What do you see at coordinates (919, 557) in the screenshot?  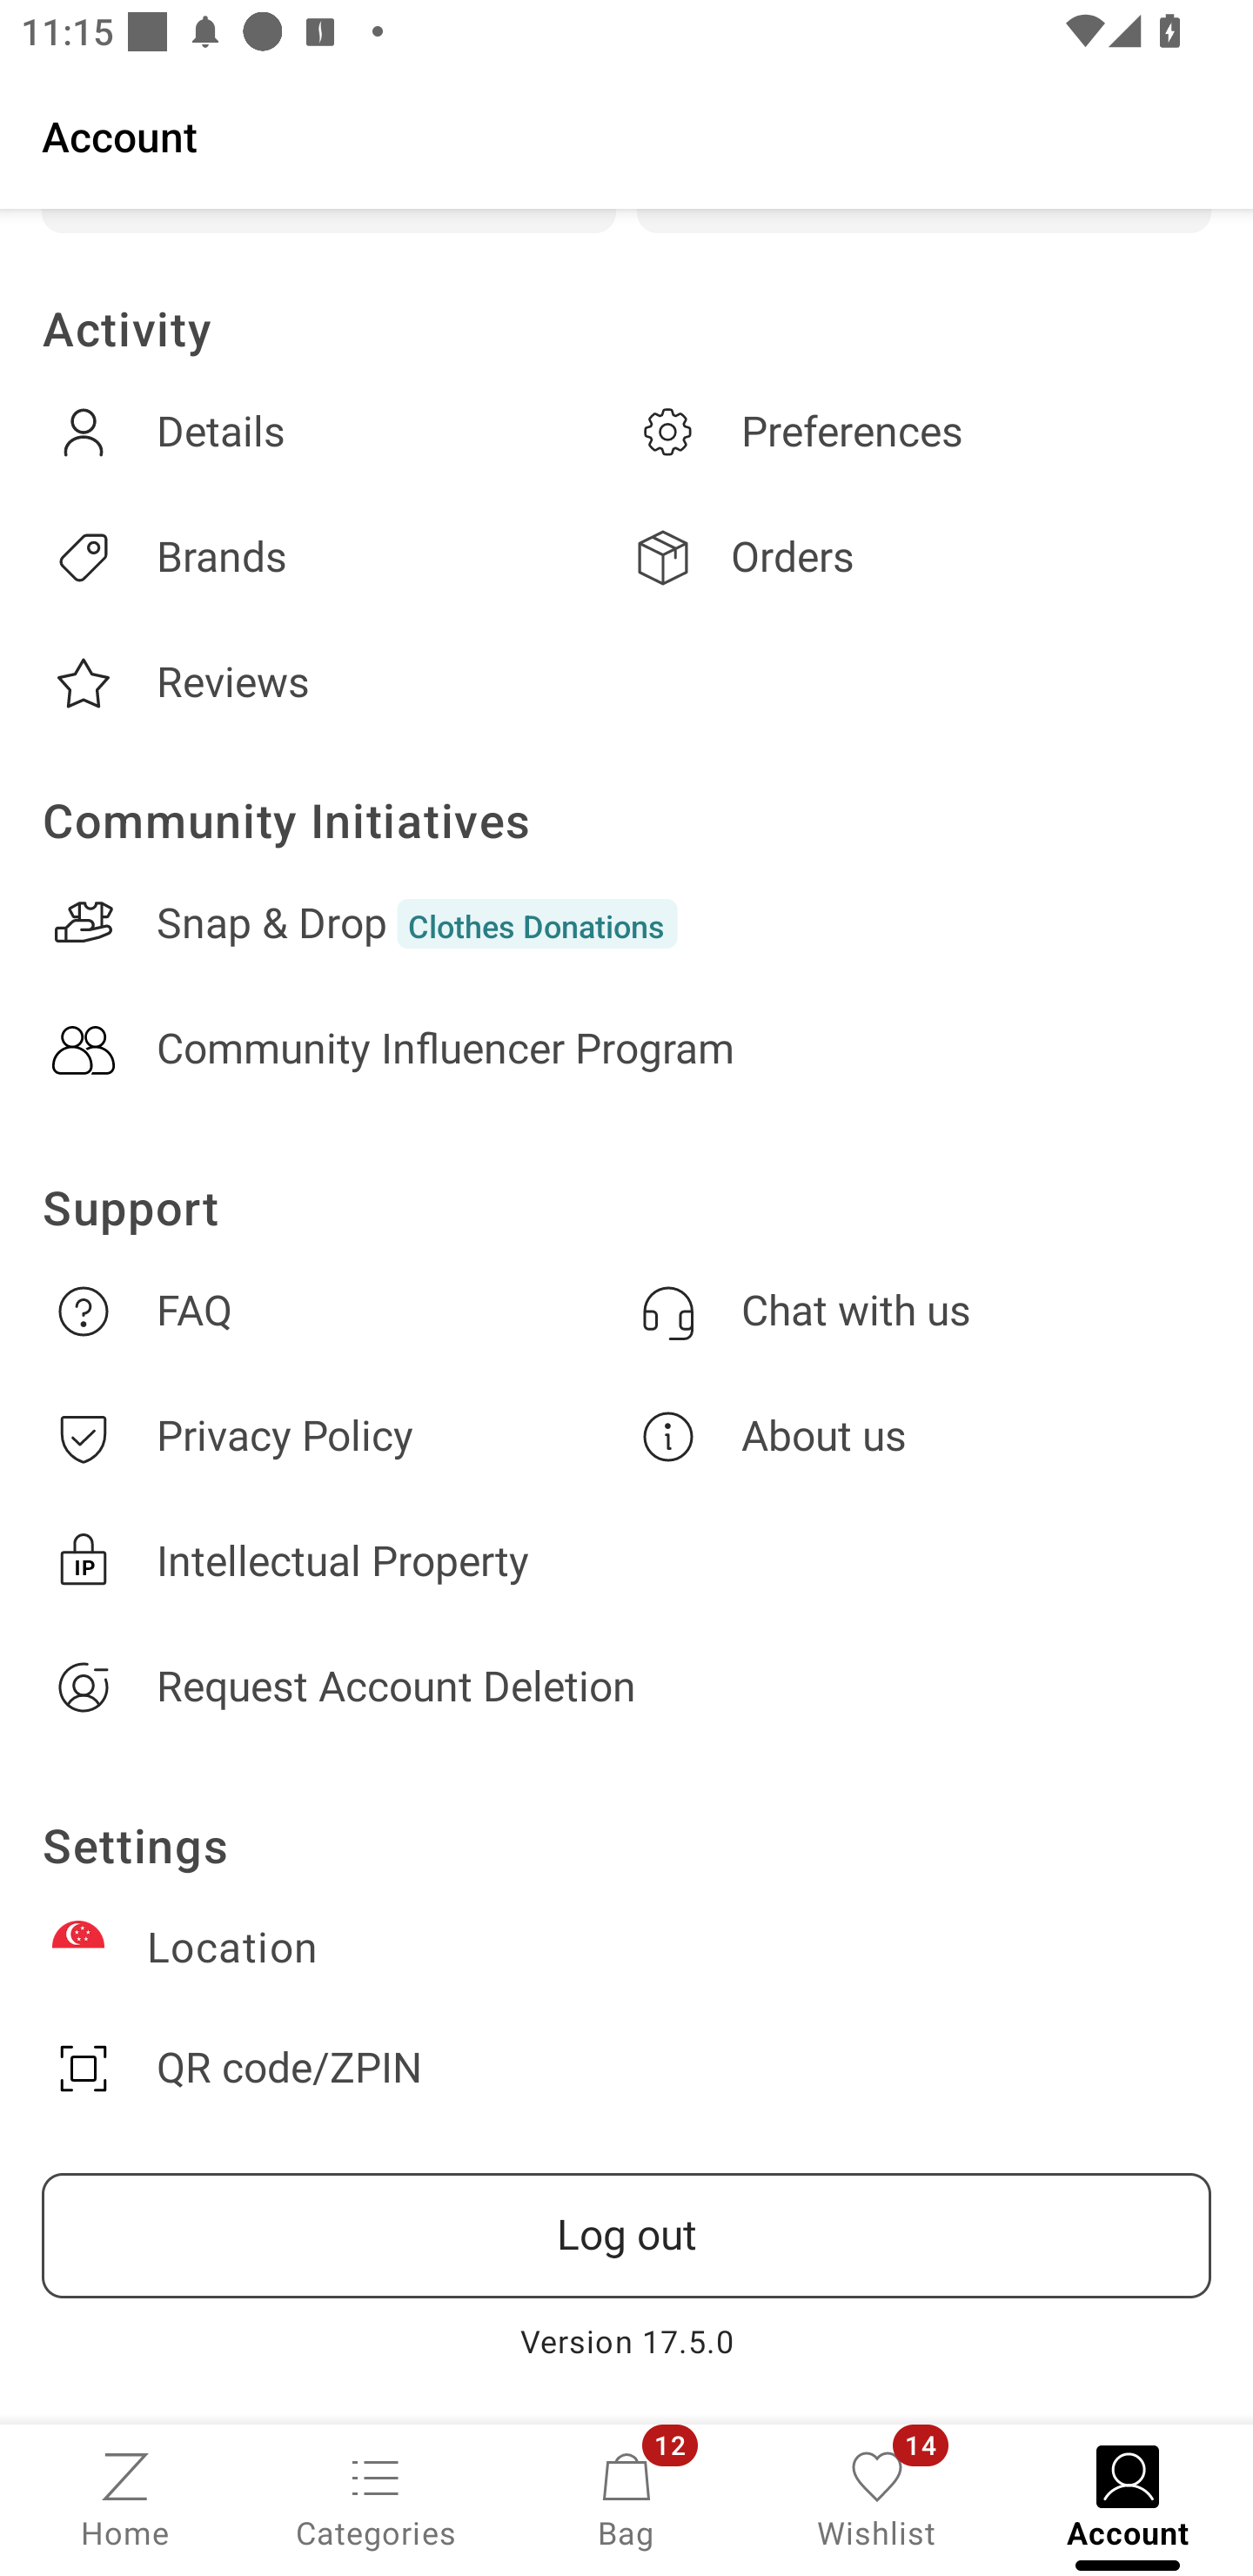 I see `Orders` at bounding box center [919, 557].